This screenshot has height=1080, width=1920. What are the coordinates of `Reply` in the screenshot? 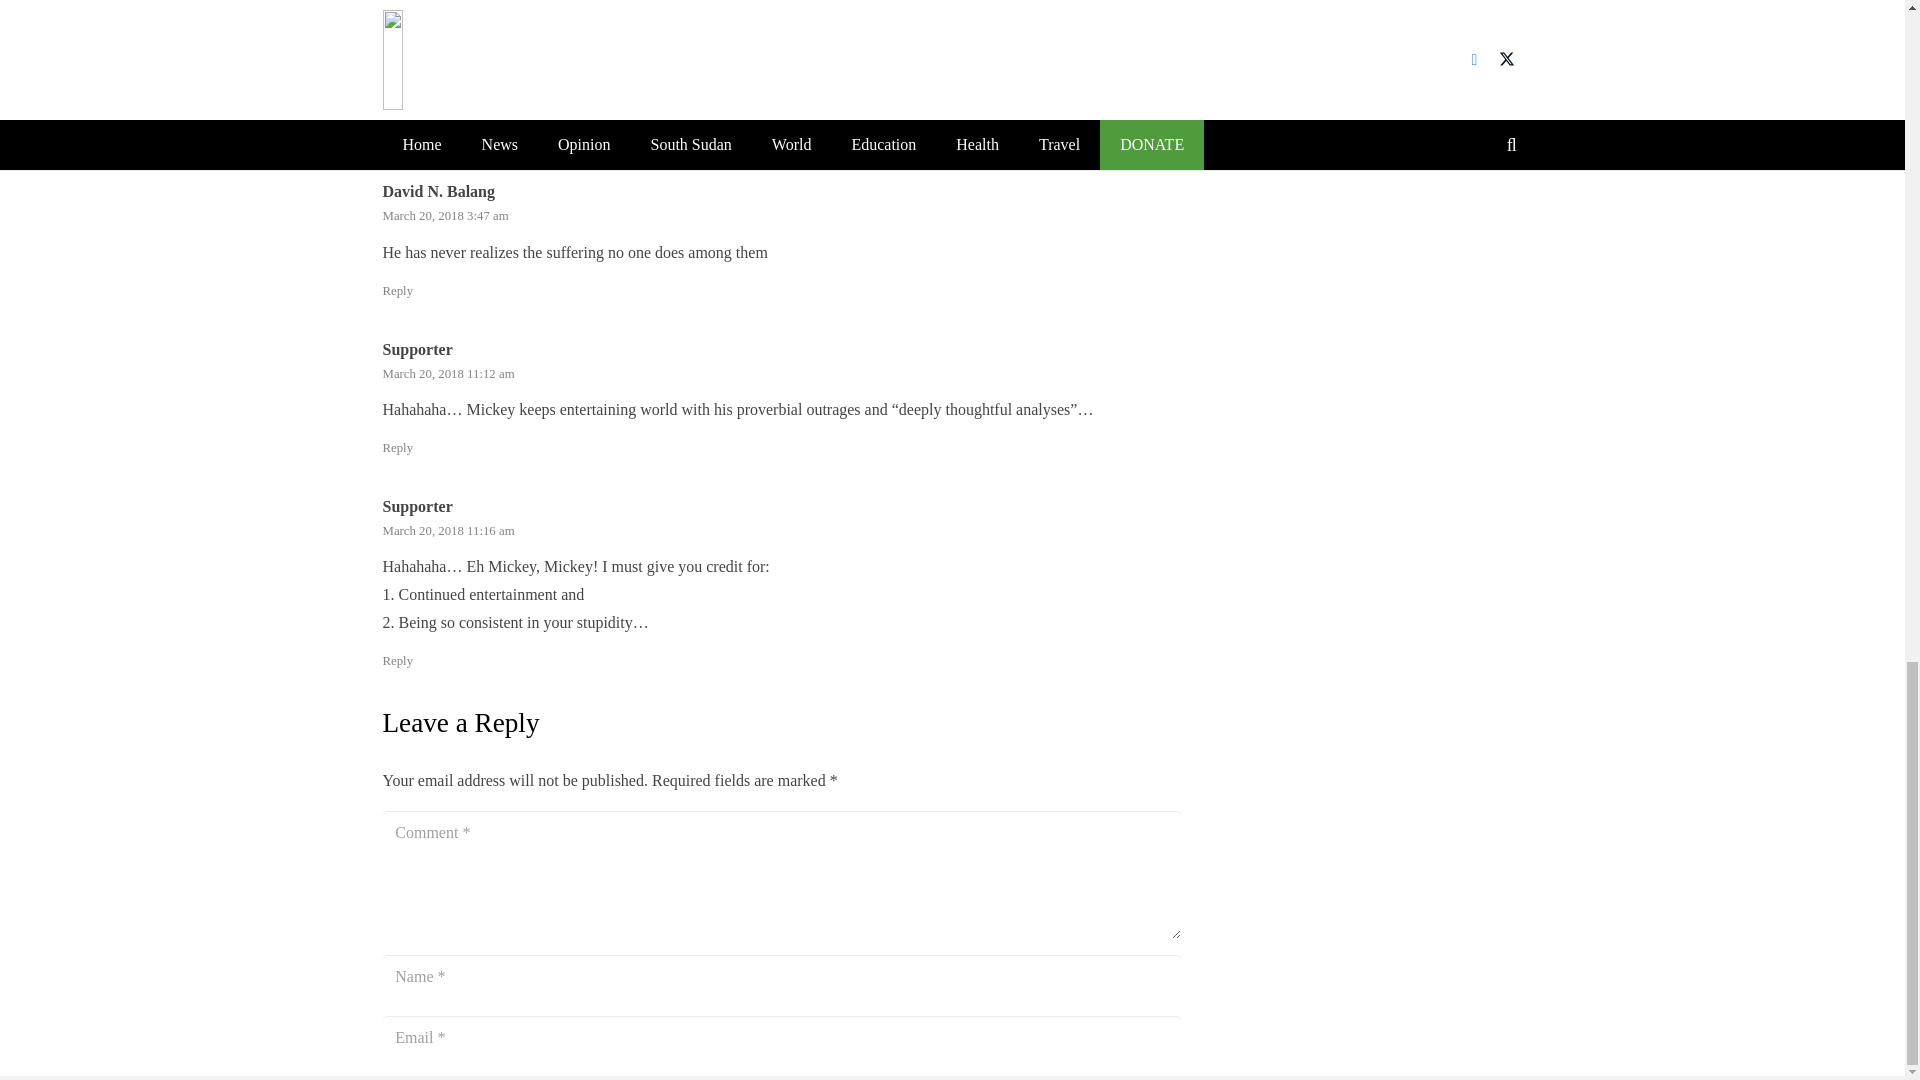 It's located at (397, 133).